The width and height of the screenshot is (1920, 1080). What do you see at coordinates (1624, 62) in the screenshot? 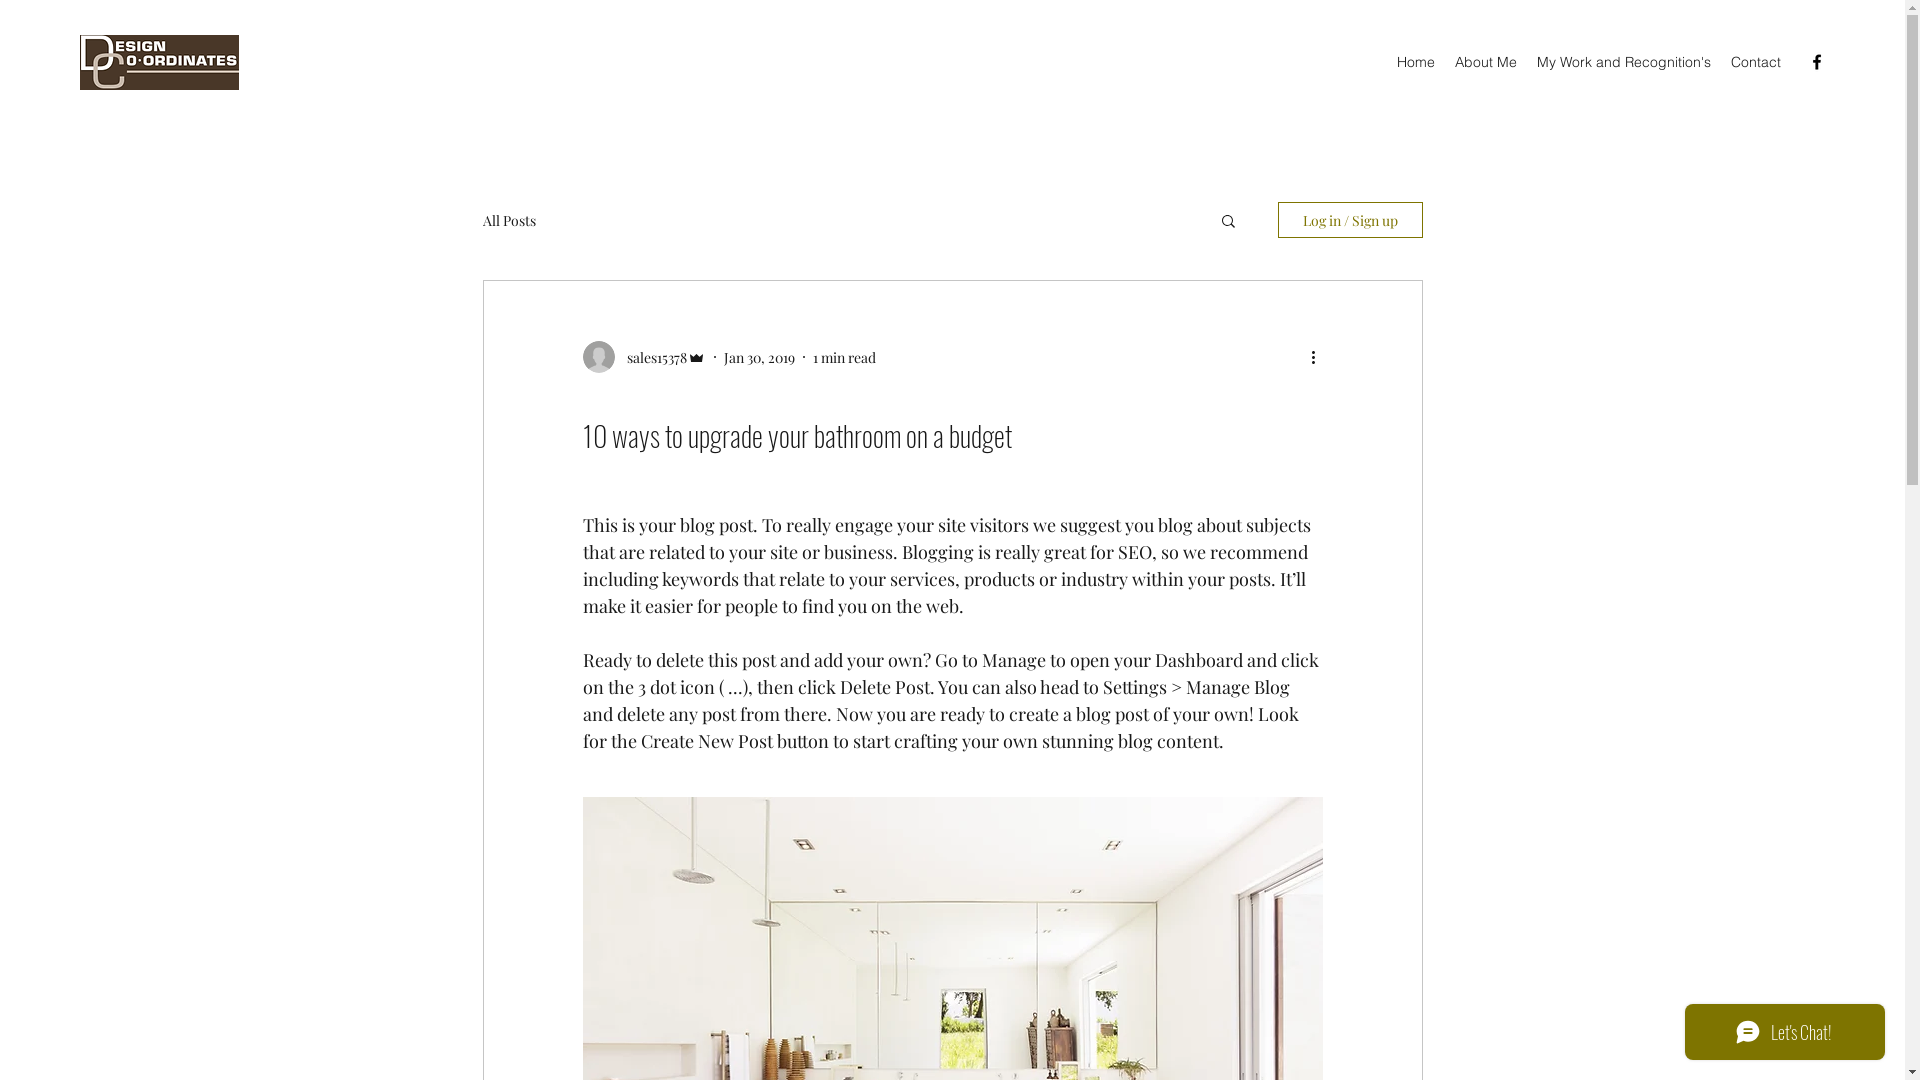
I see `My Work and Recognition's` at bounding box center [1624, 62].